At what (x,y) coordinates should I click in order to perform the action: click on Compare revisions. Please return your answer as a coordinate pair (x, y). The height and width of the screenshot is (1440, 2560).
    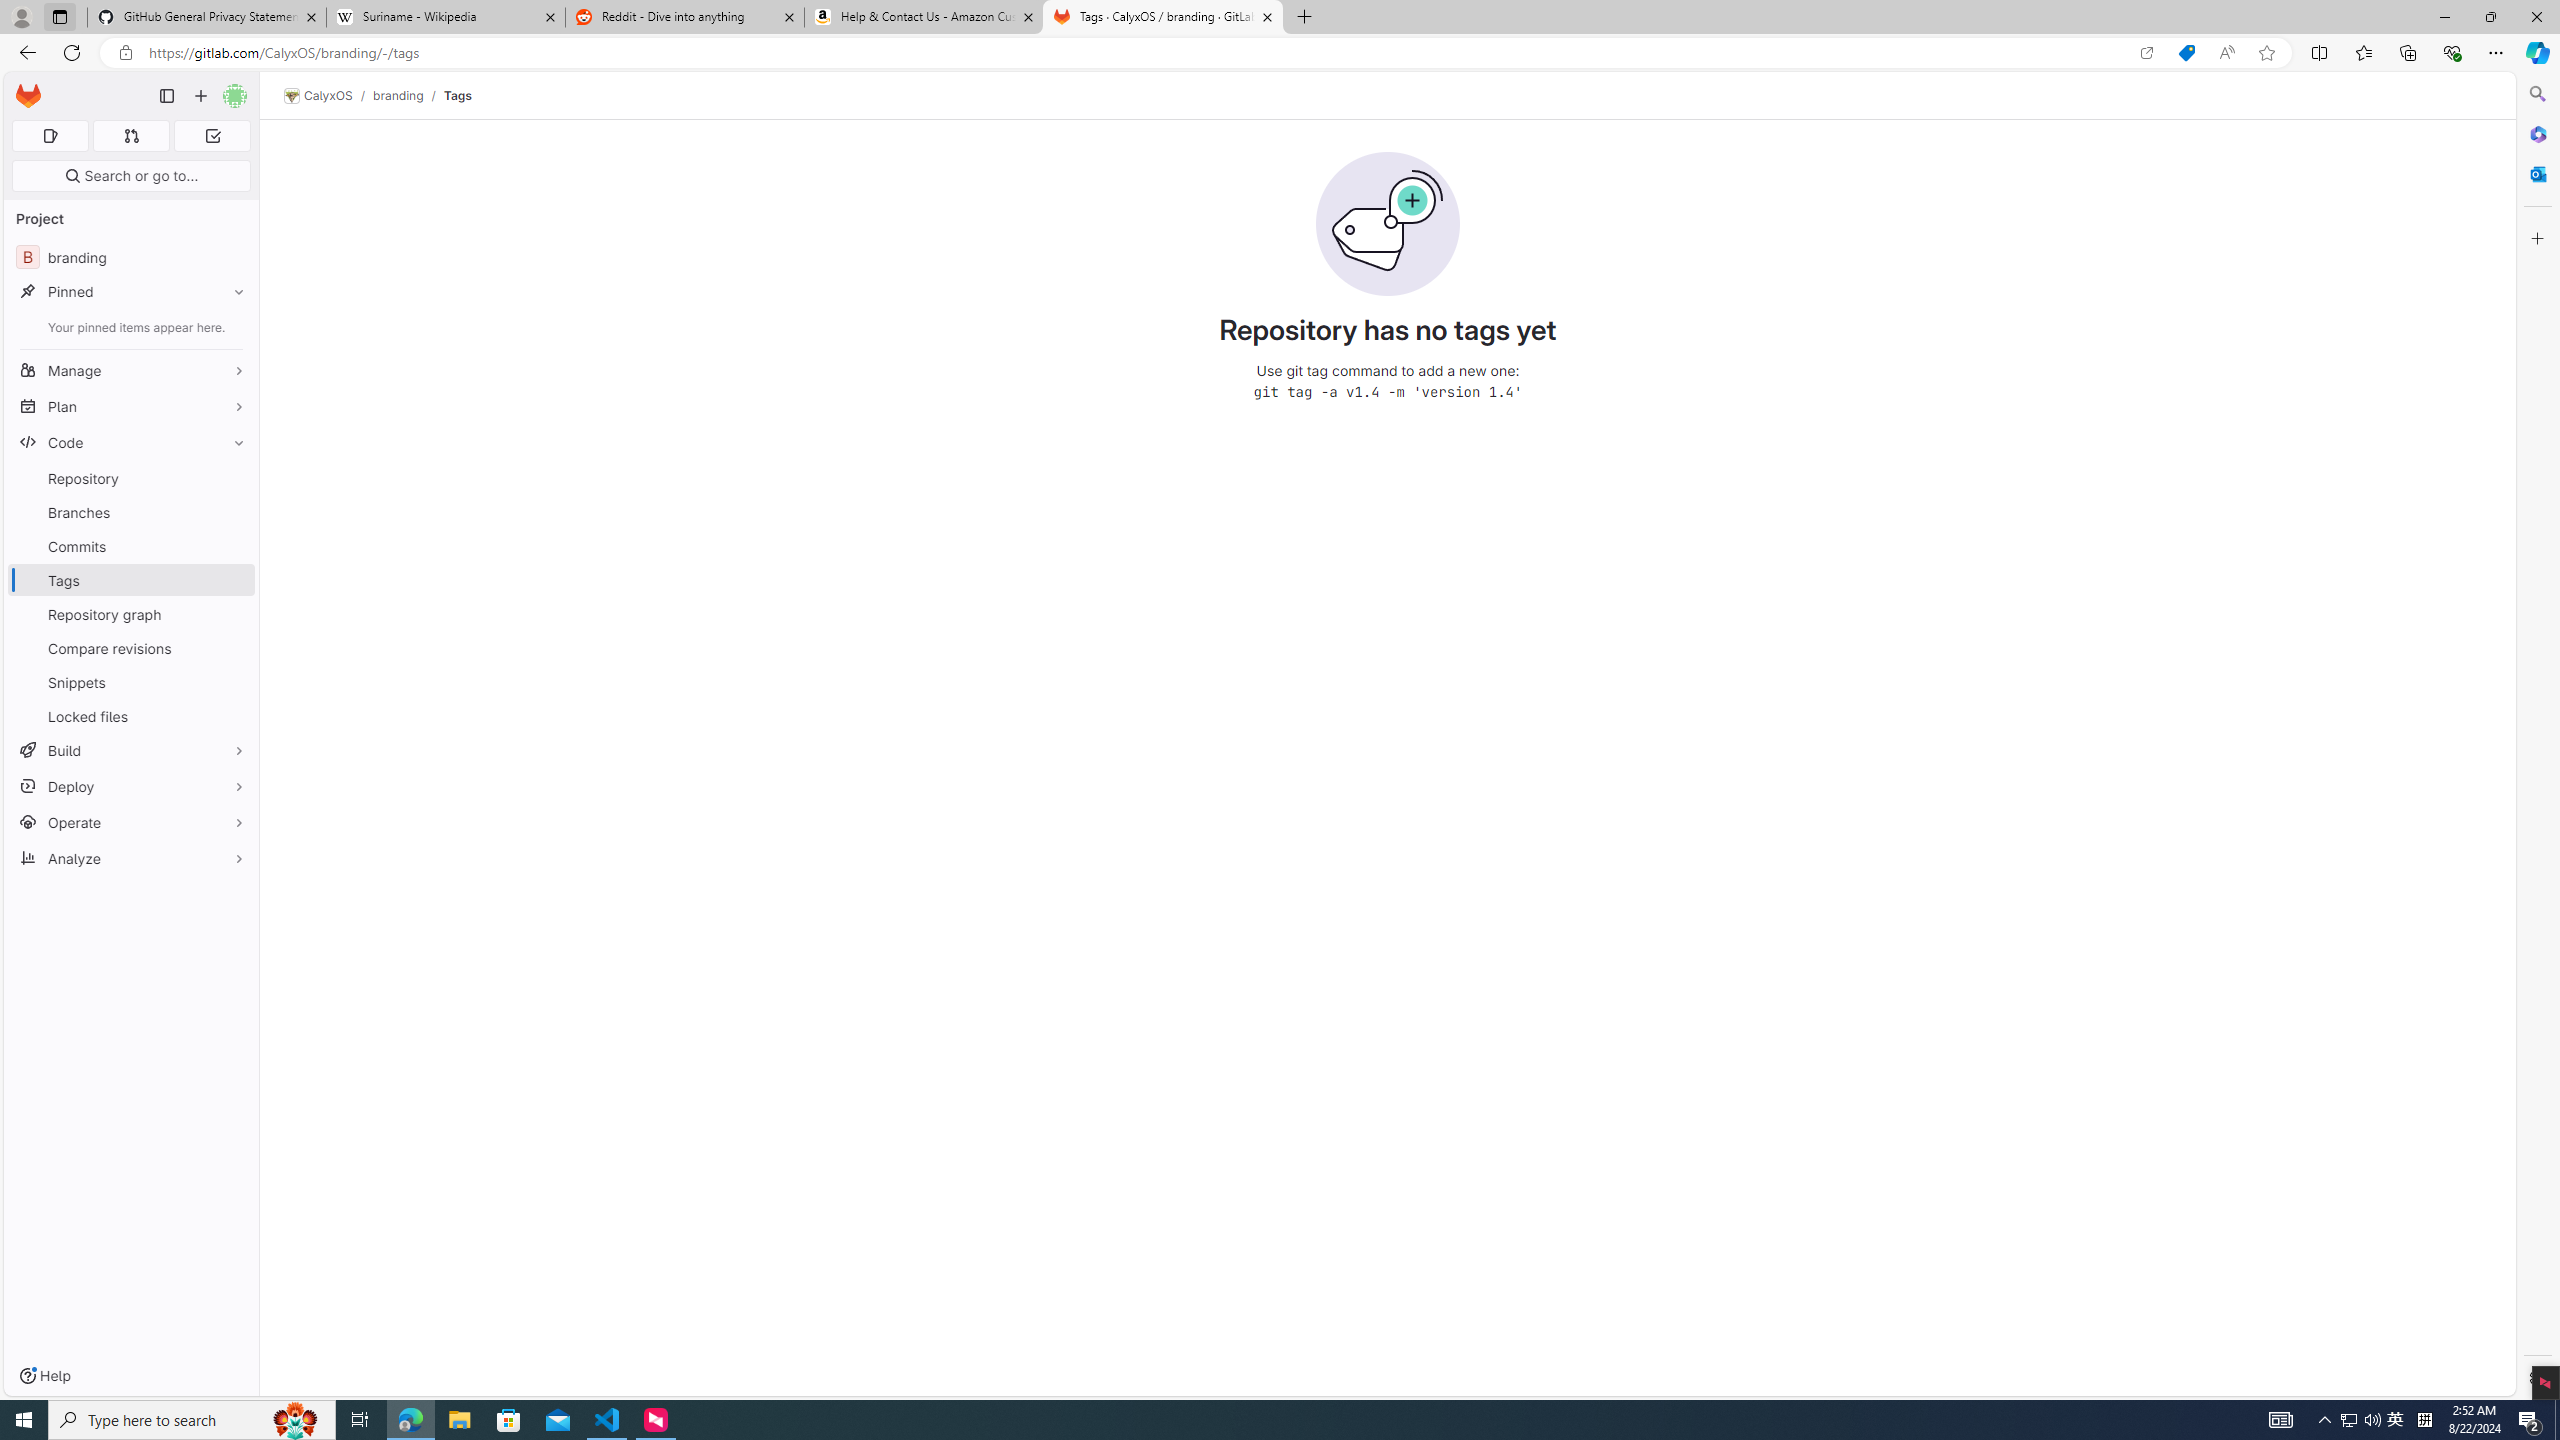
    Looking at the image, I should click on (132, 648).